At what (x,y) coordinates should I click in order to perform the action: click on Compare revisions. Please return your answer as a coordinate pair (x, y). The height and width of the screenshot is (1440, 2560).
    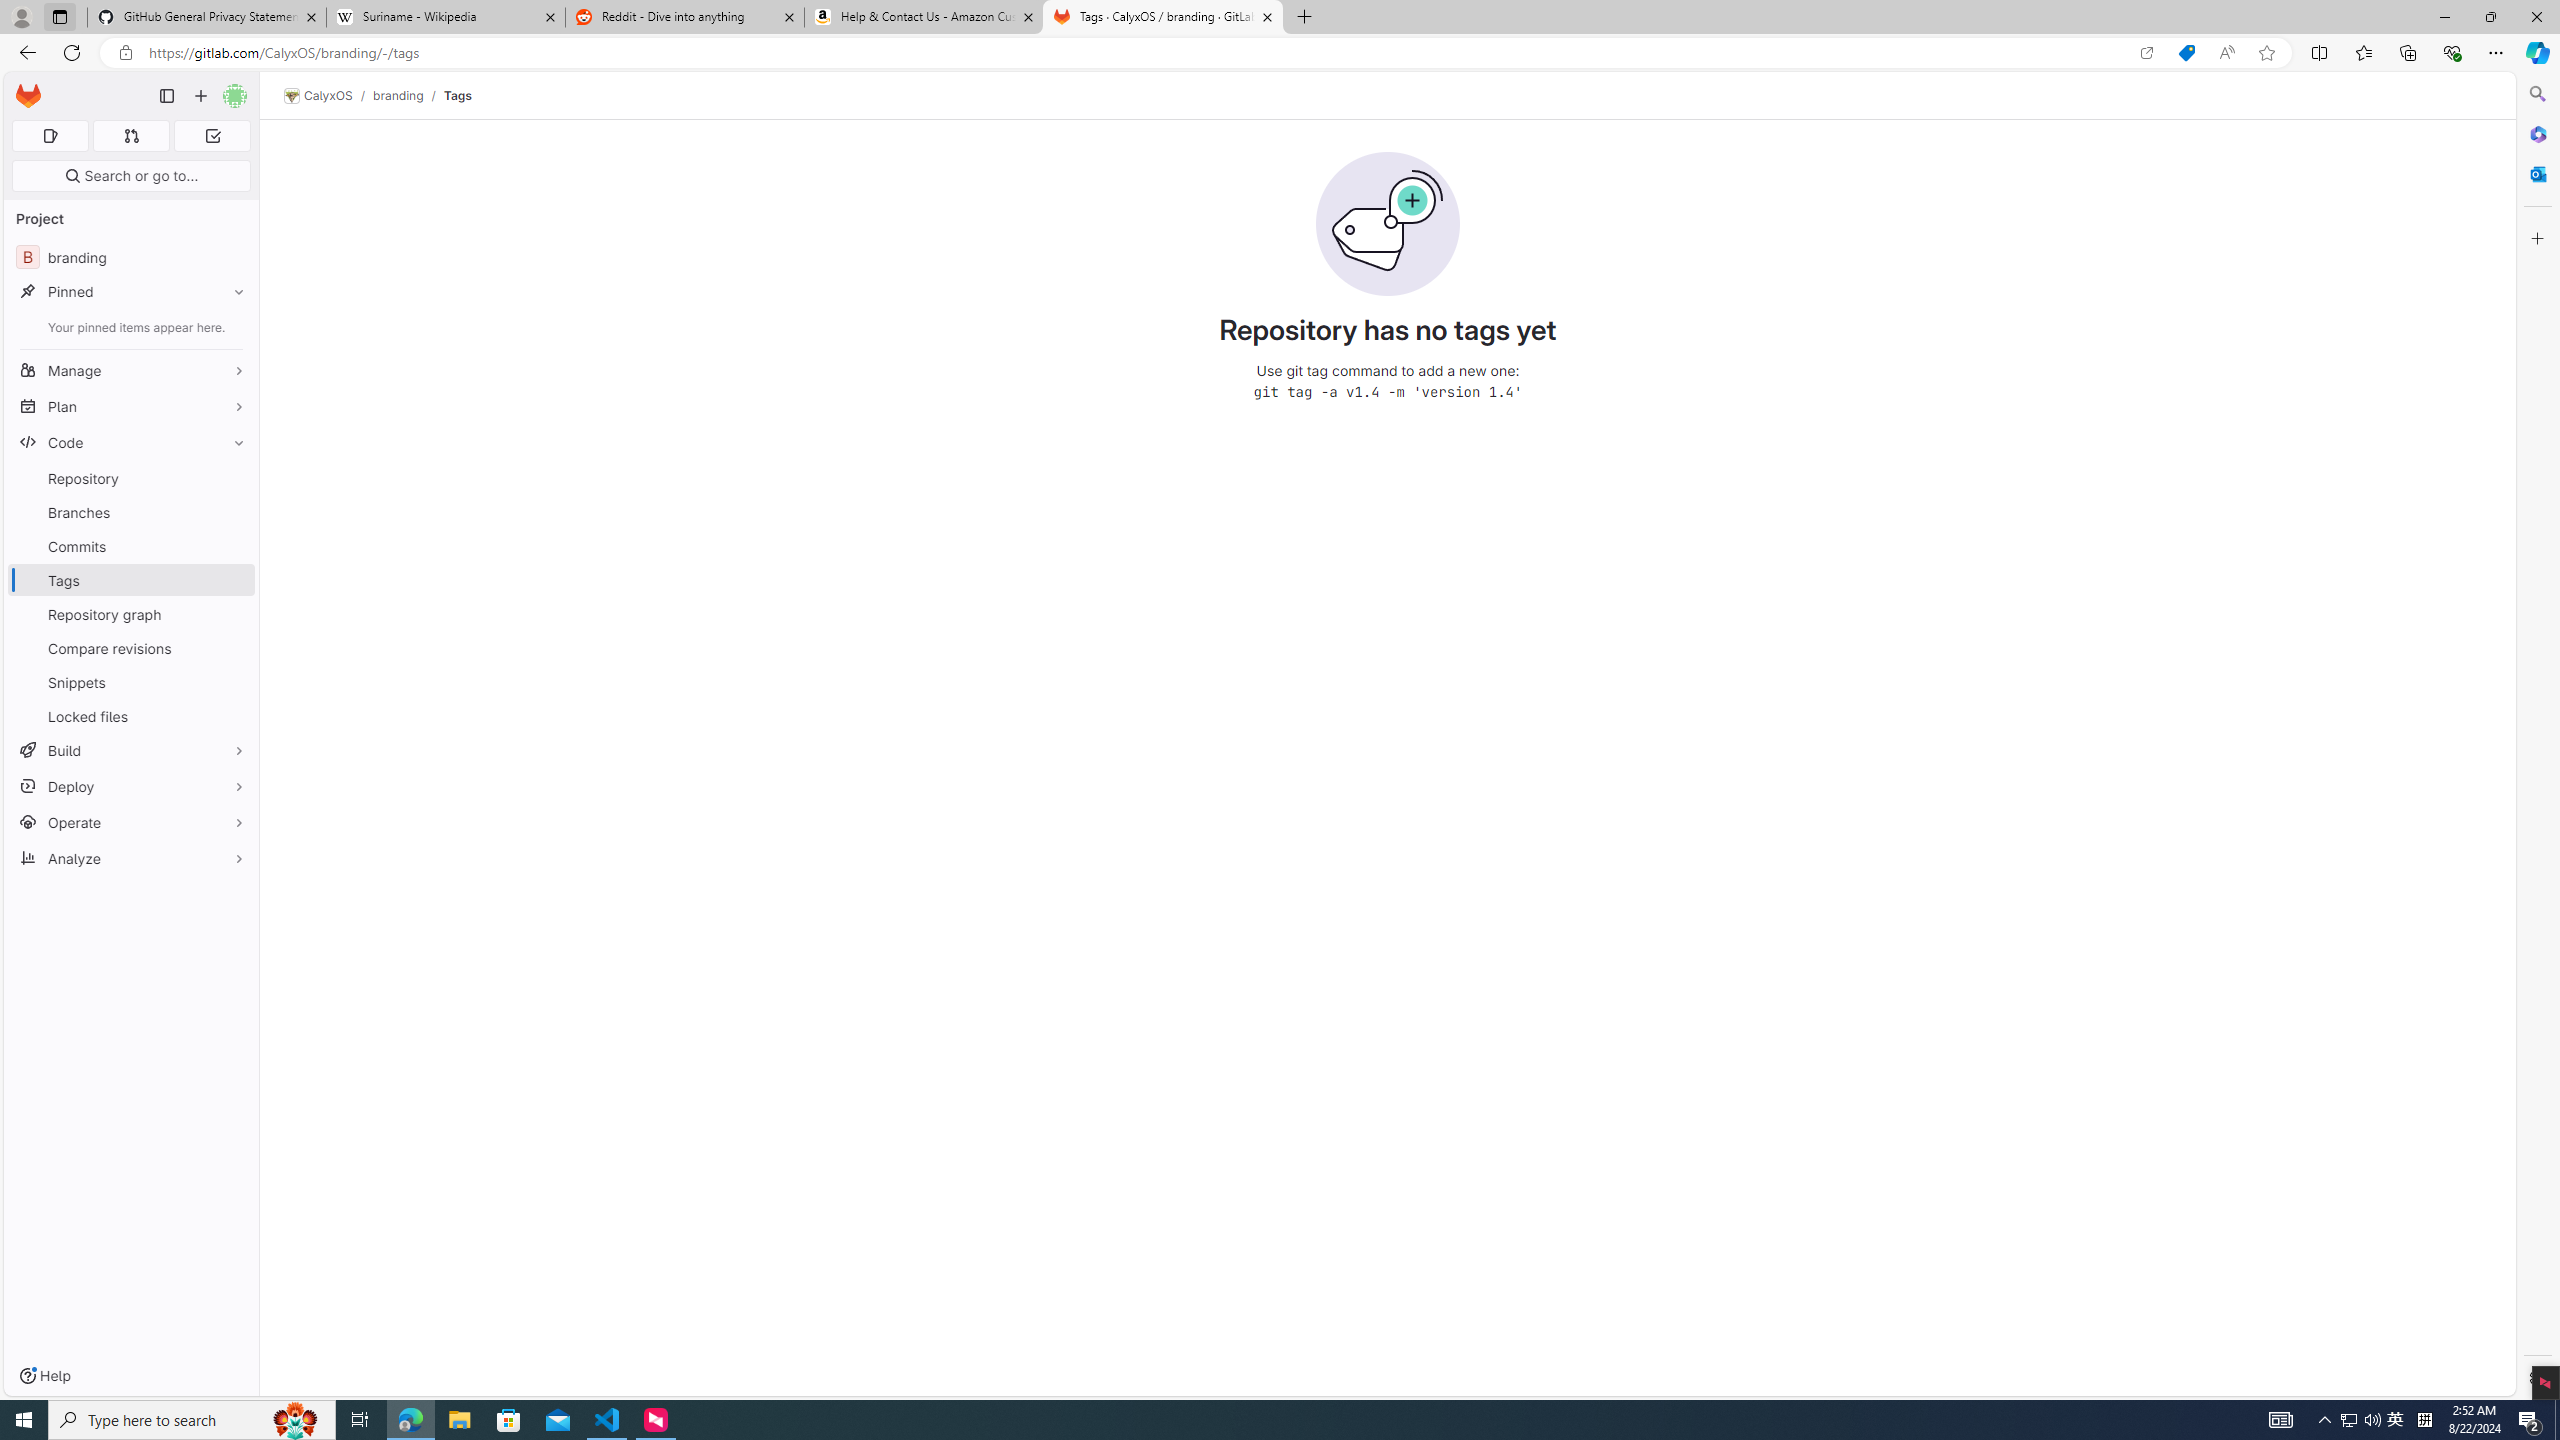
    Looking at the image, I should click on (132, 648).